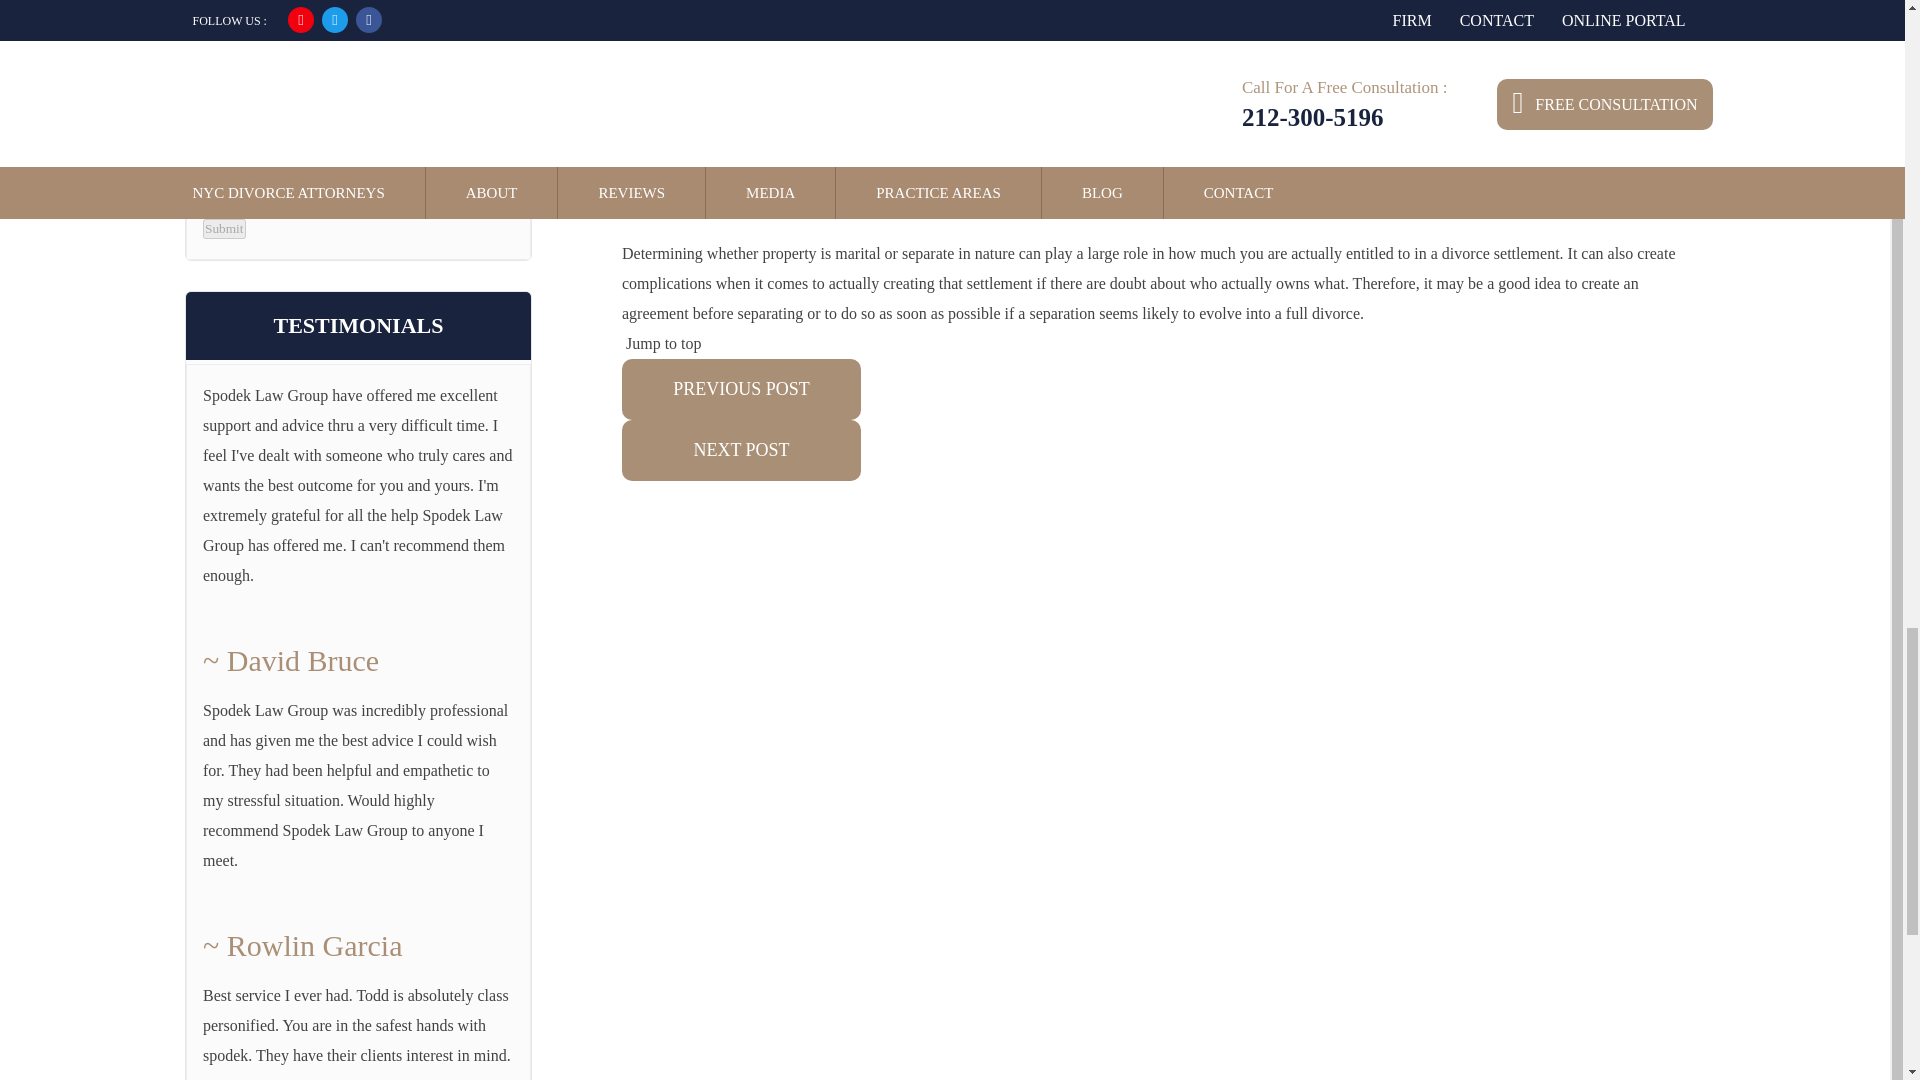  Describe the element at coordinates (224, 228) in the screenshot. I see `Submit` at that location.